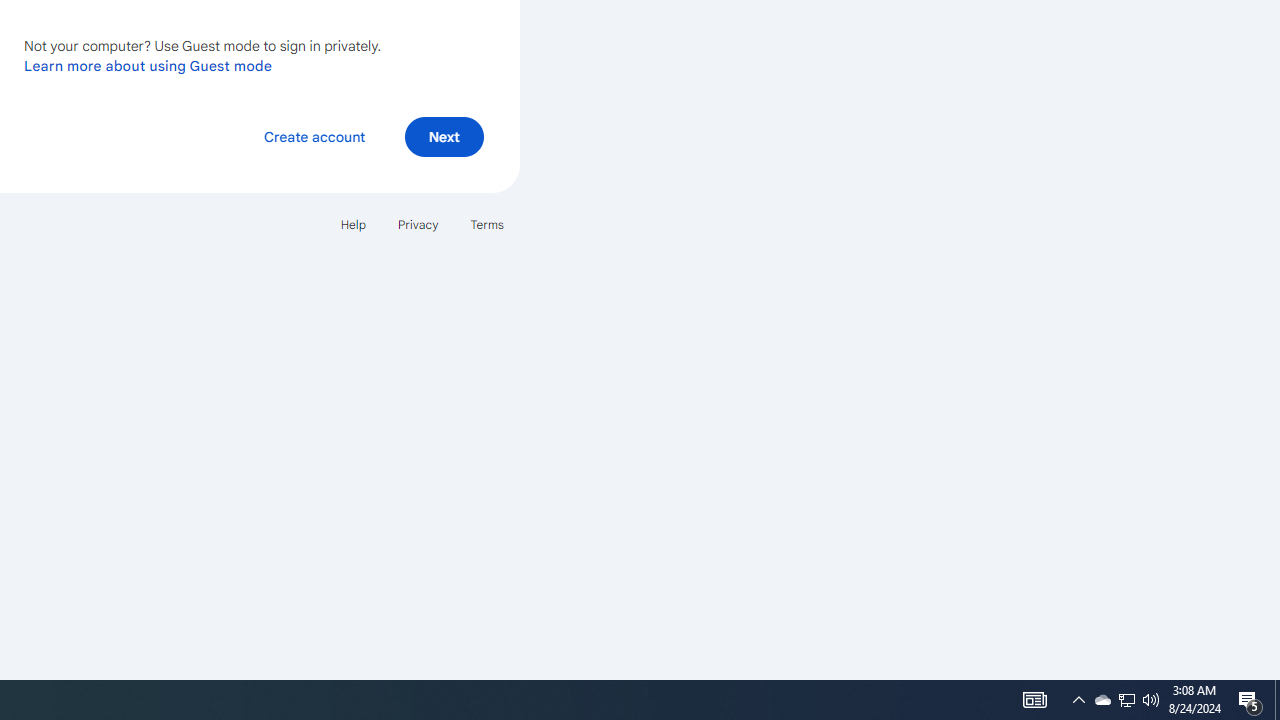  Describe the element at coordinates (418, 224) in the screenshot. I see `Privacy` at that location.